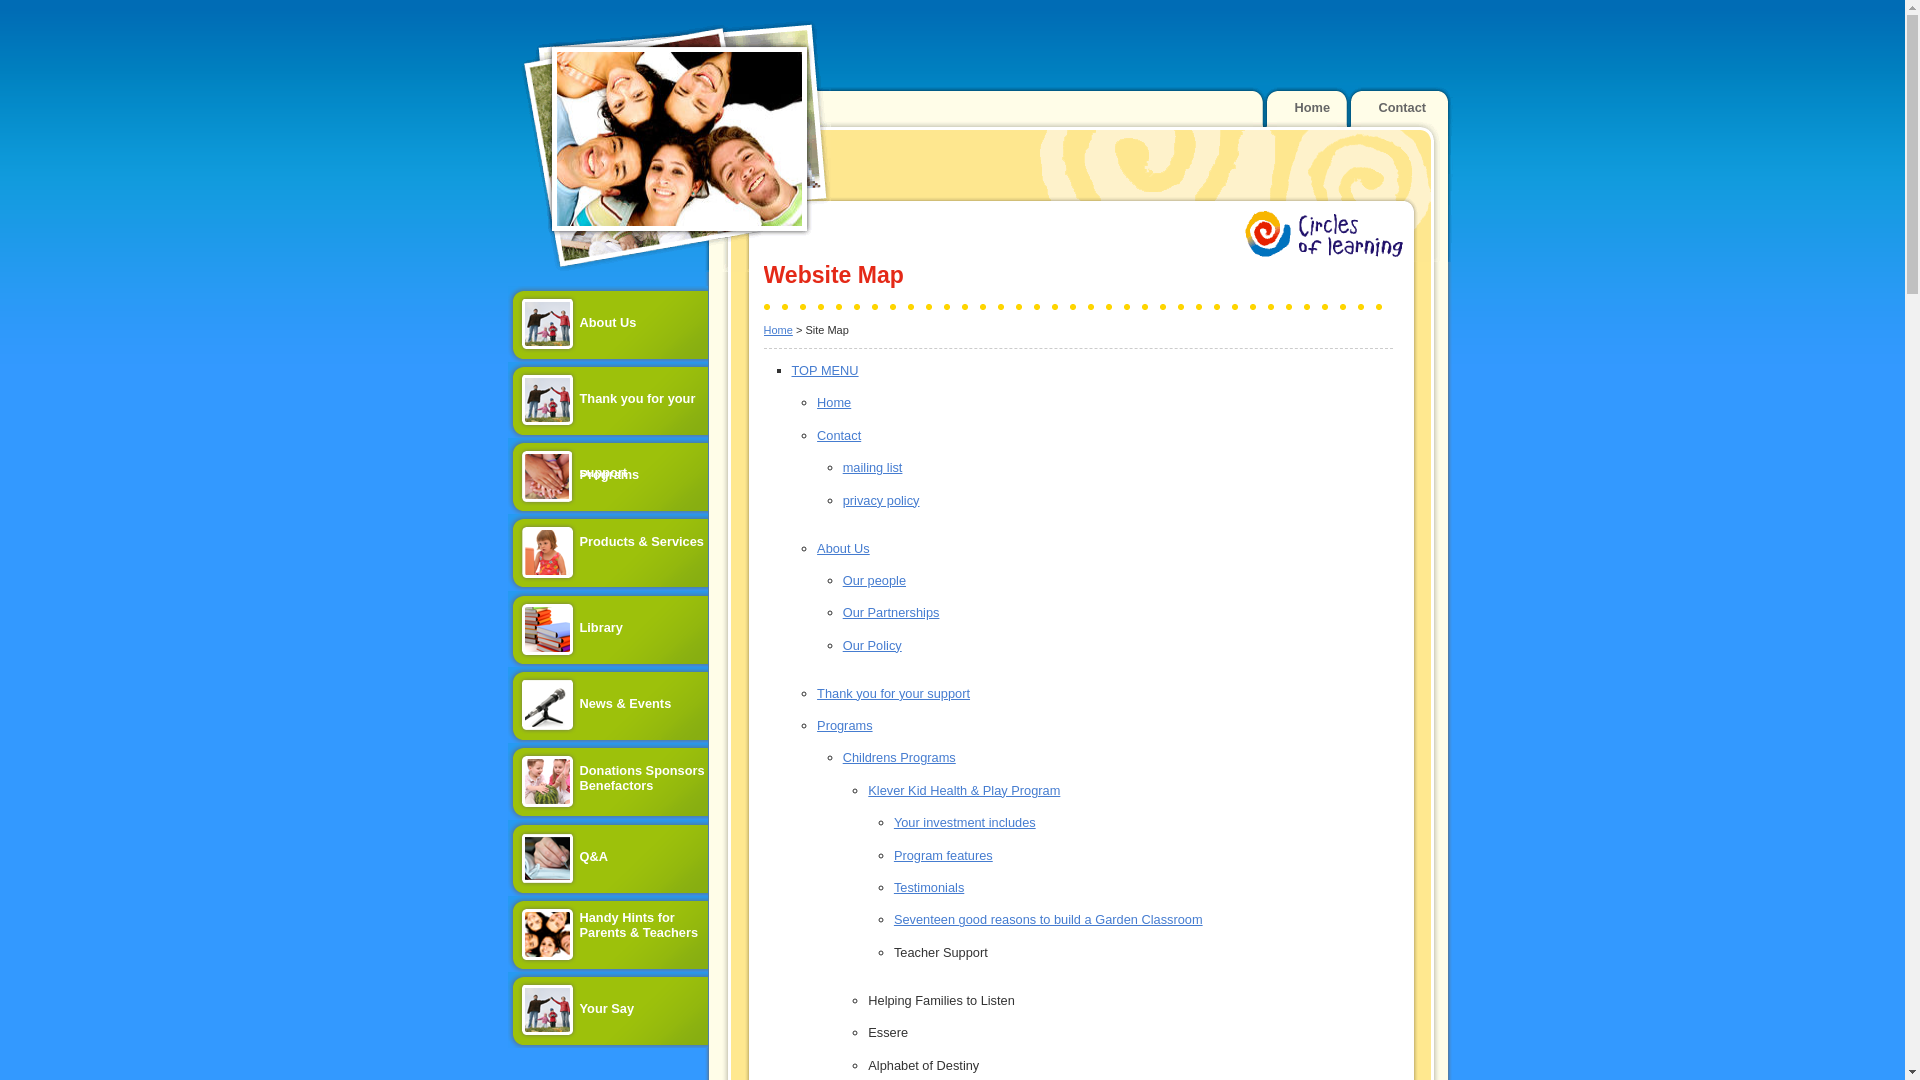  Describe the element at coordinates (608, 629) in the screenshot. I see `Library` at that location.